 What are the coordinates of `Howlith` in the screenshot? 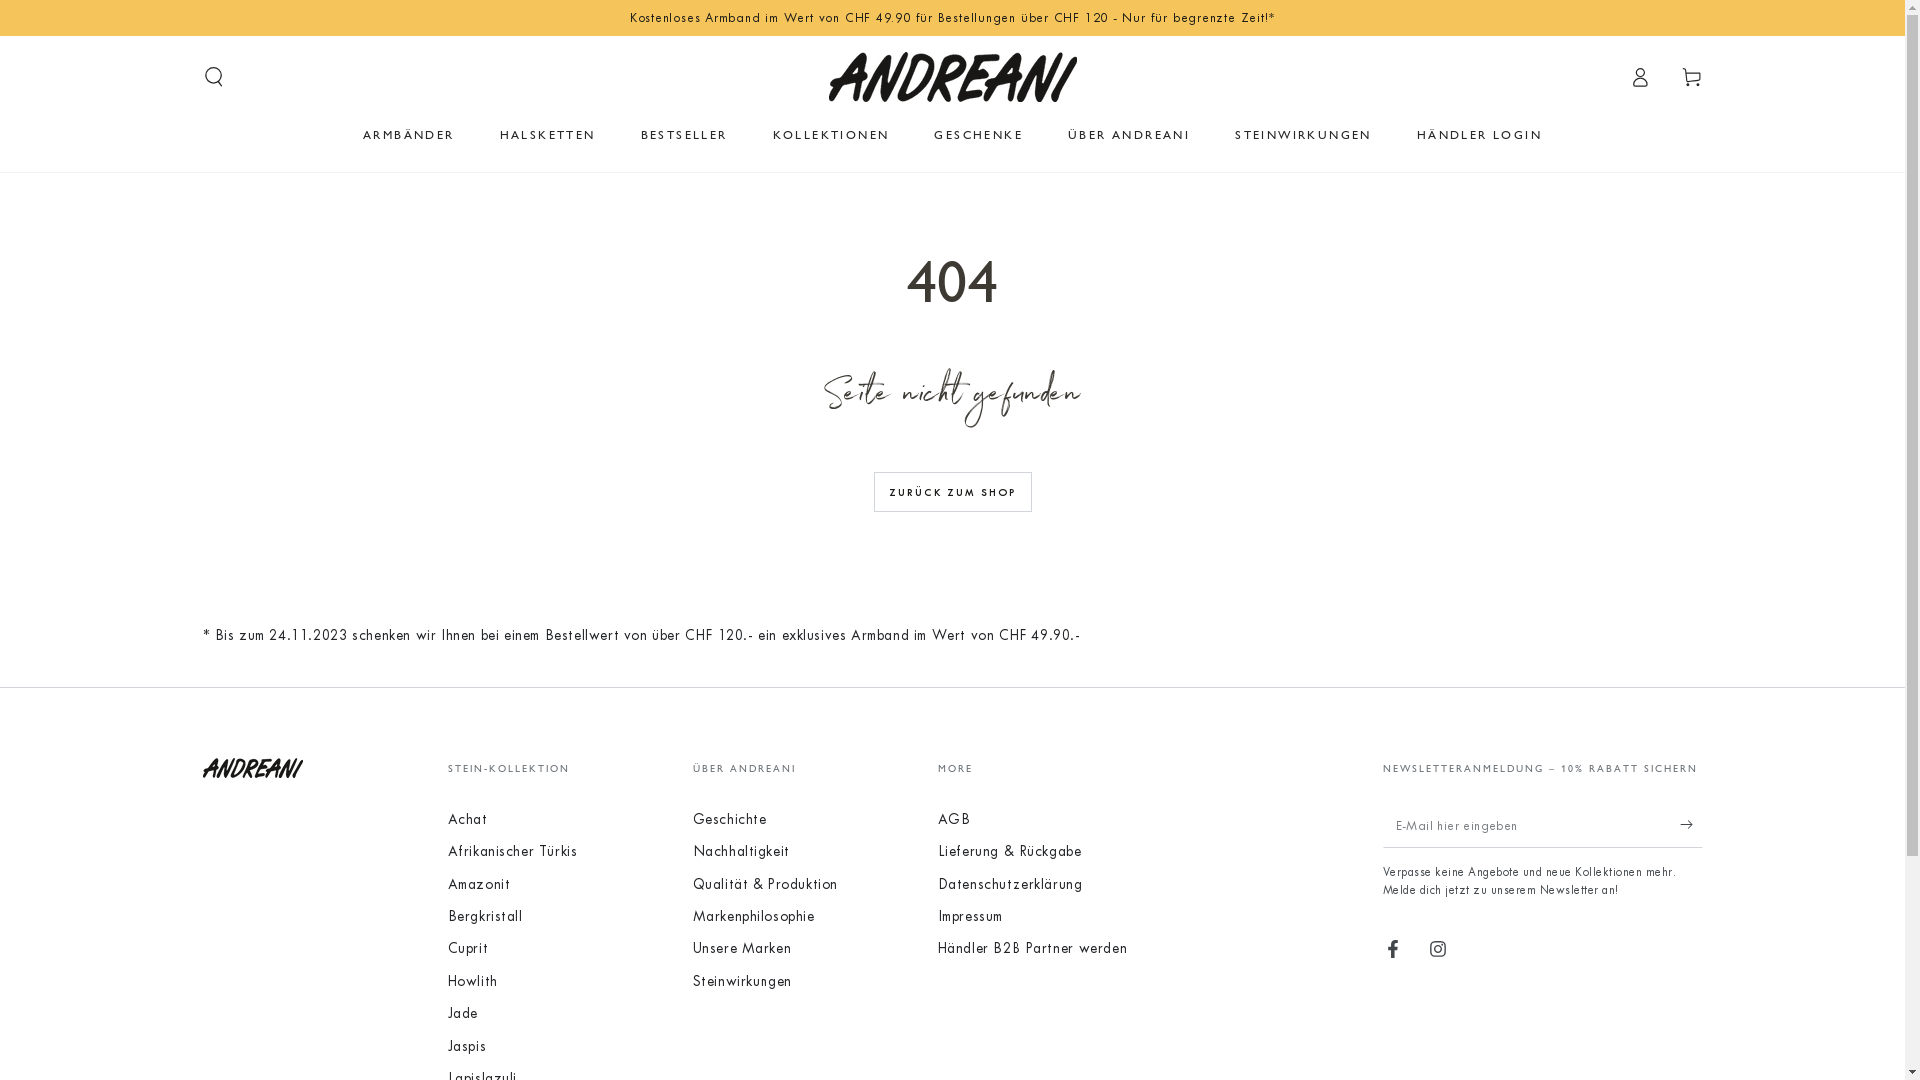 It's located at (473, 982).